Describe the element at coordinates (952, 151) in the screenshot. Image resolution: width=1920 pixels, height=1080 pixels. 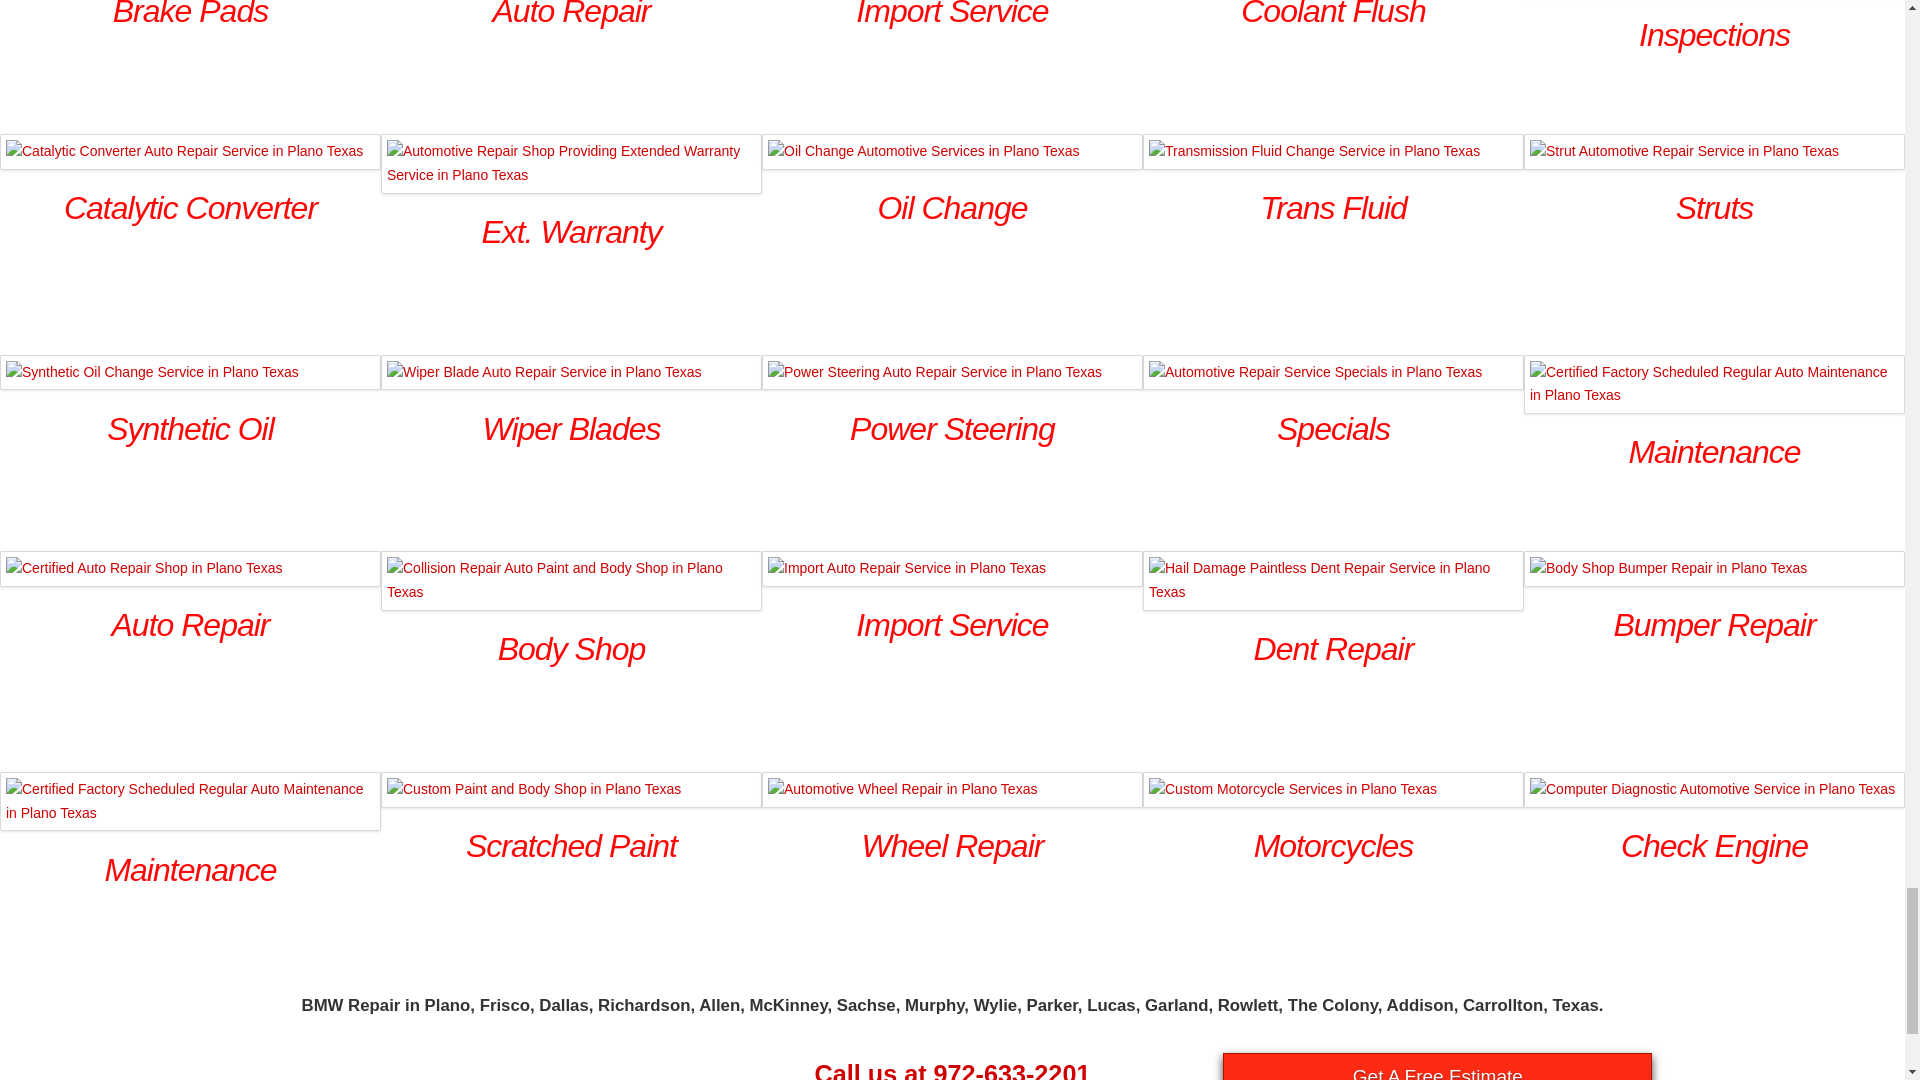
I see `Oil Change Automotive Services in Plano Texas` at that location.